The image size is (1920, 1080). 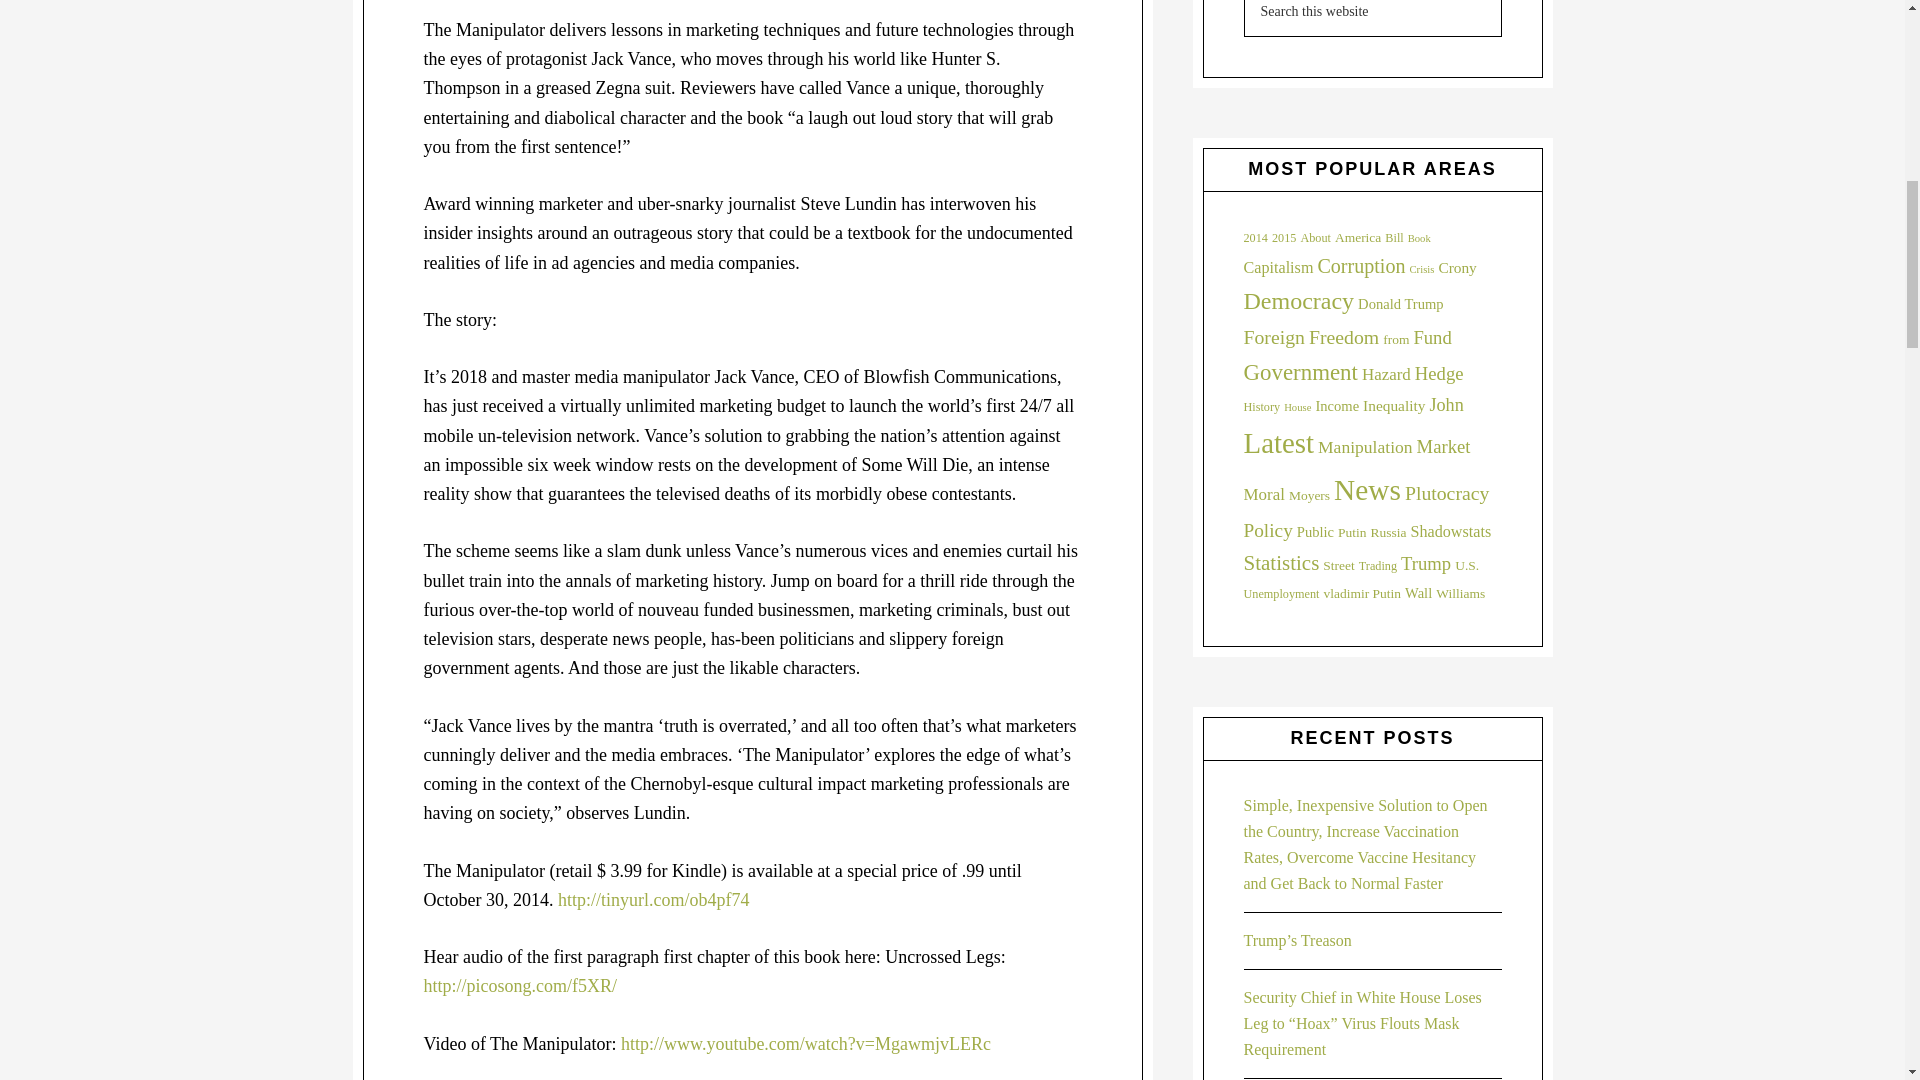 I want to click on Crisis, so click(x=1422, y=269).